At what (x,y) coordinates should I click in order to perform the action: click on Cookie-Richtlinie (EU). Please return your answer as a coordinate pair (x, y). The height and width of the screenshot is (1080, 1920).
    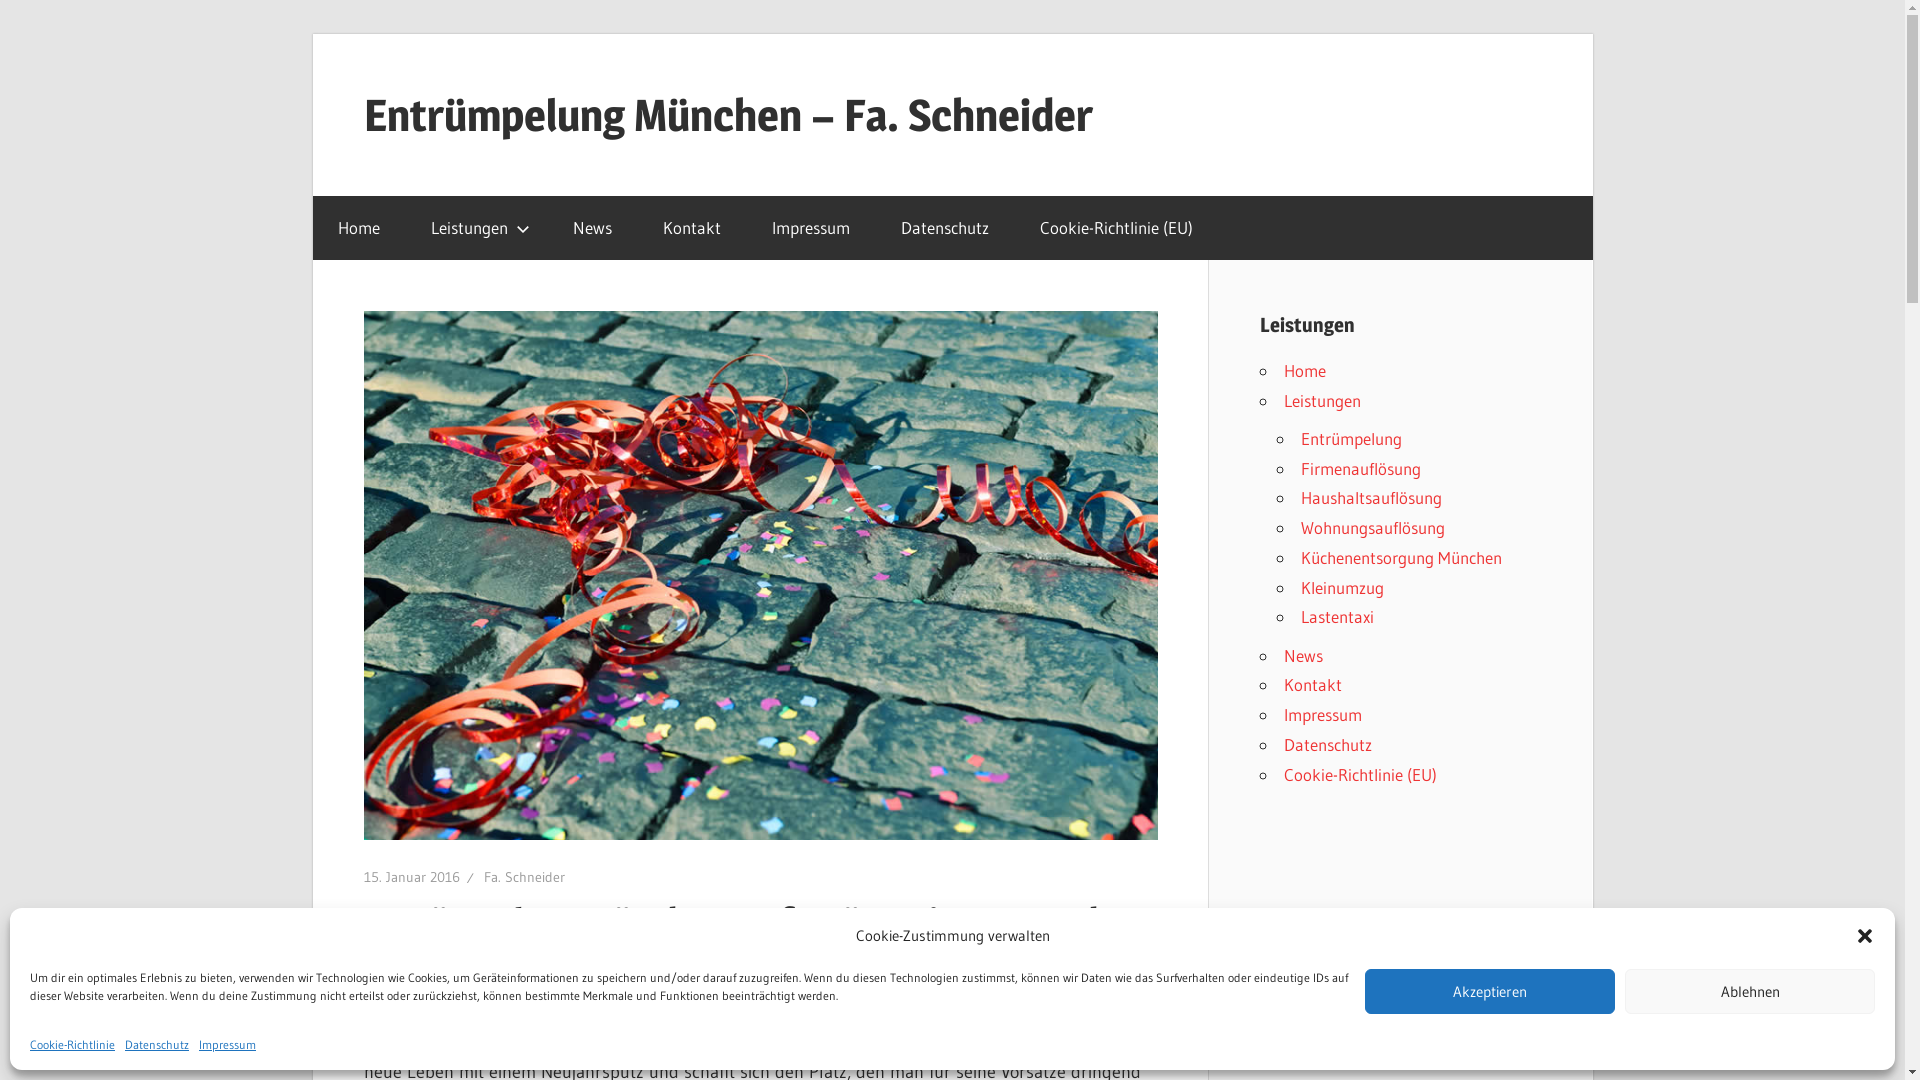
    Looking at the image, I should click on (1116, 228).